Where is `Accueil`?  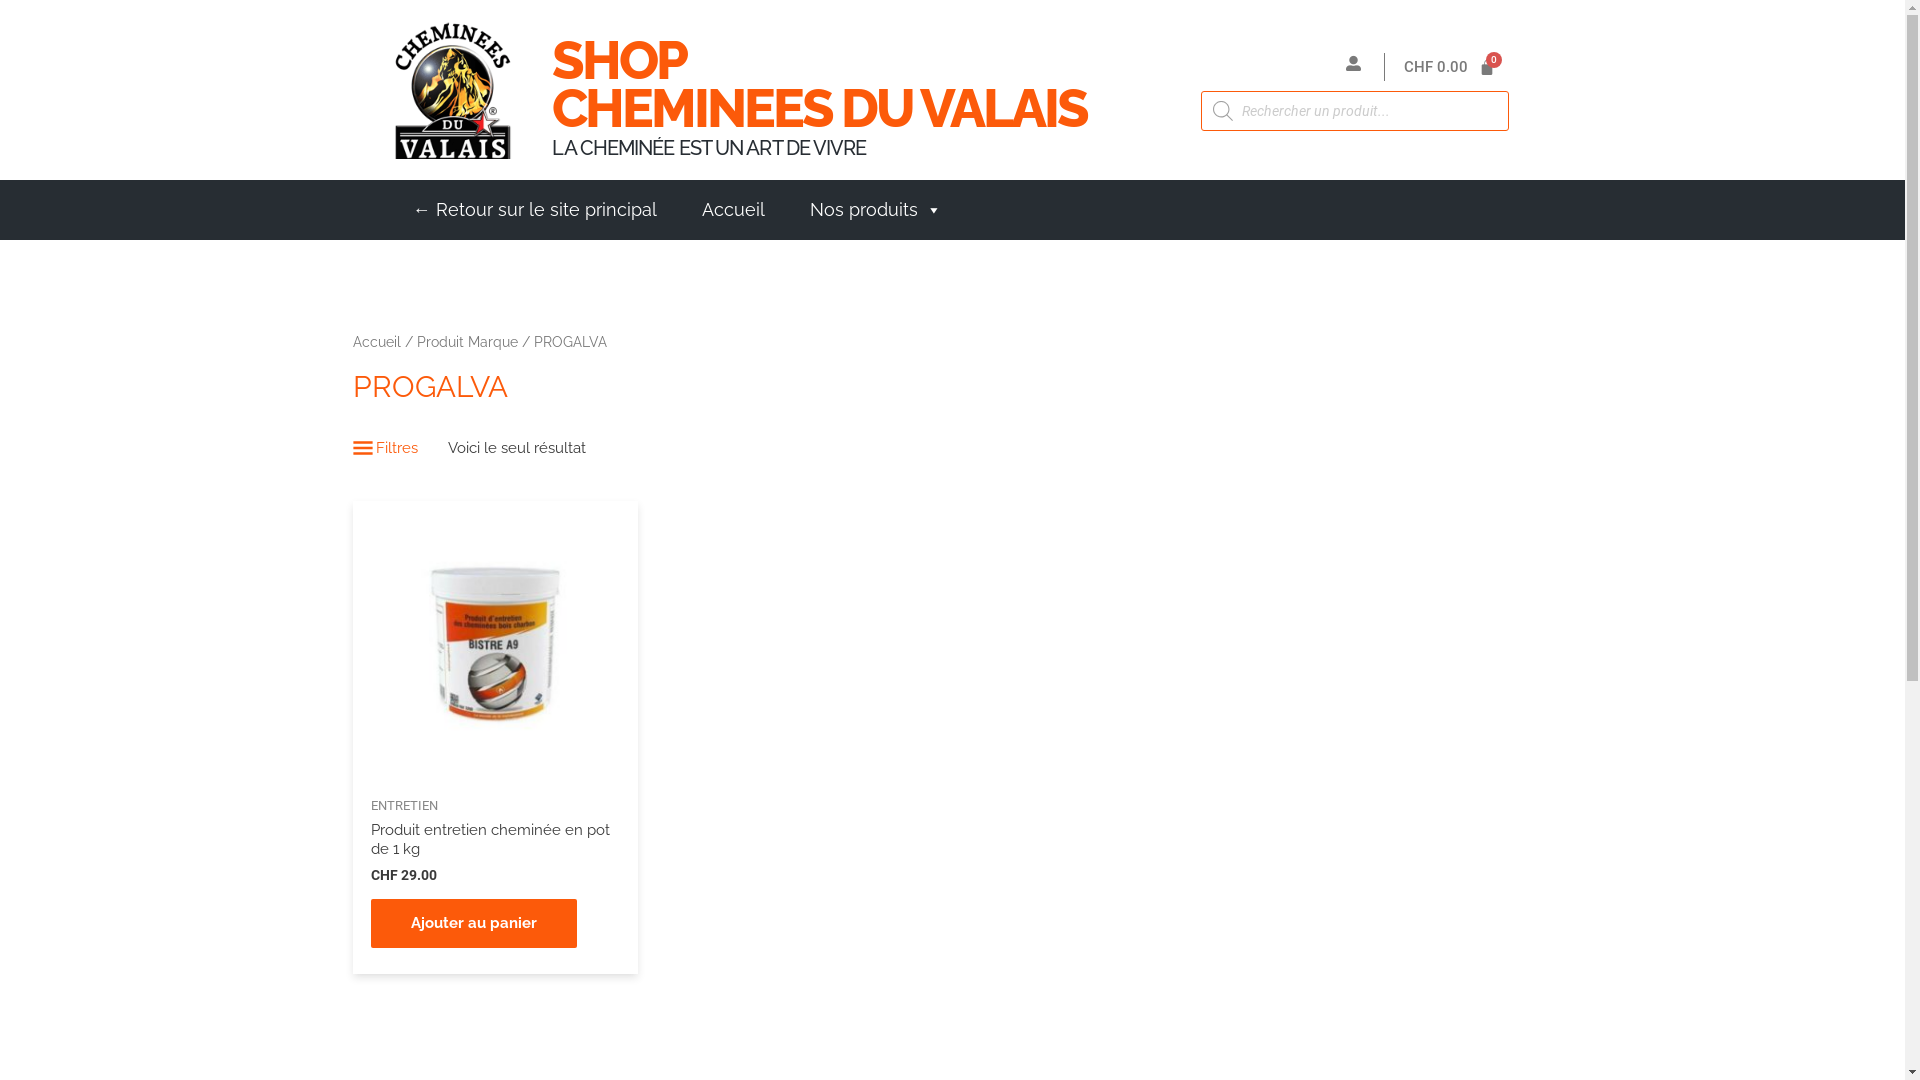 Accueil is located at coordinates (734, 210).